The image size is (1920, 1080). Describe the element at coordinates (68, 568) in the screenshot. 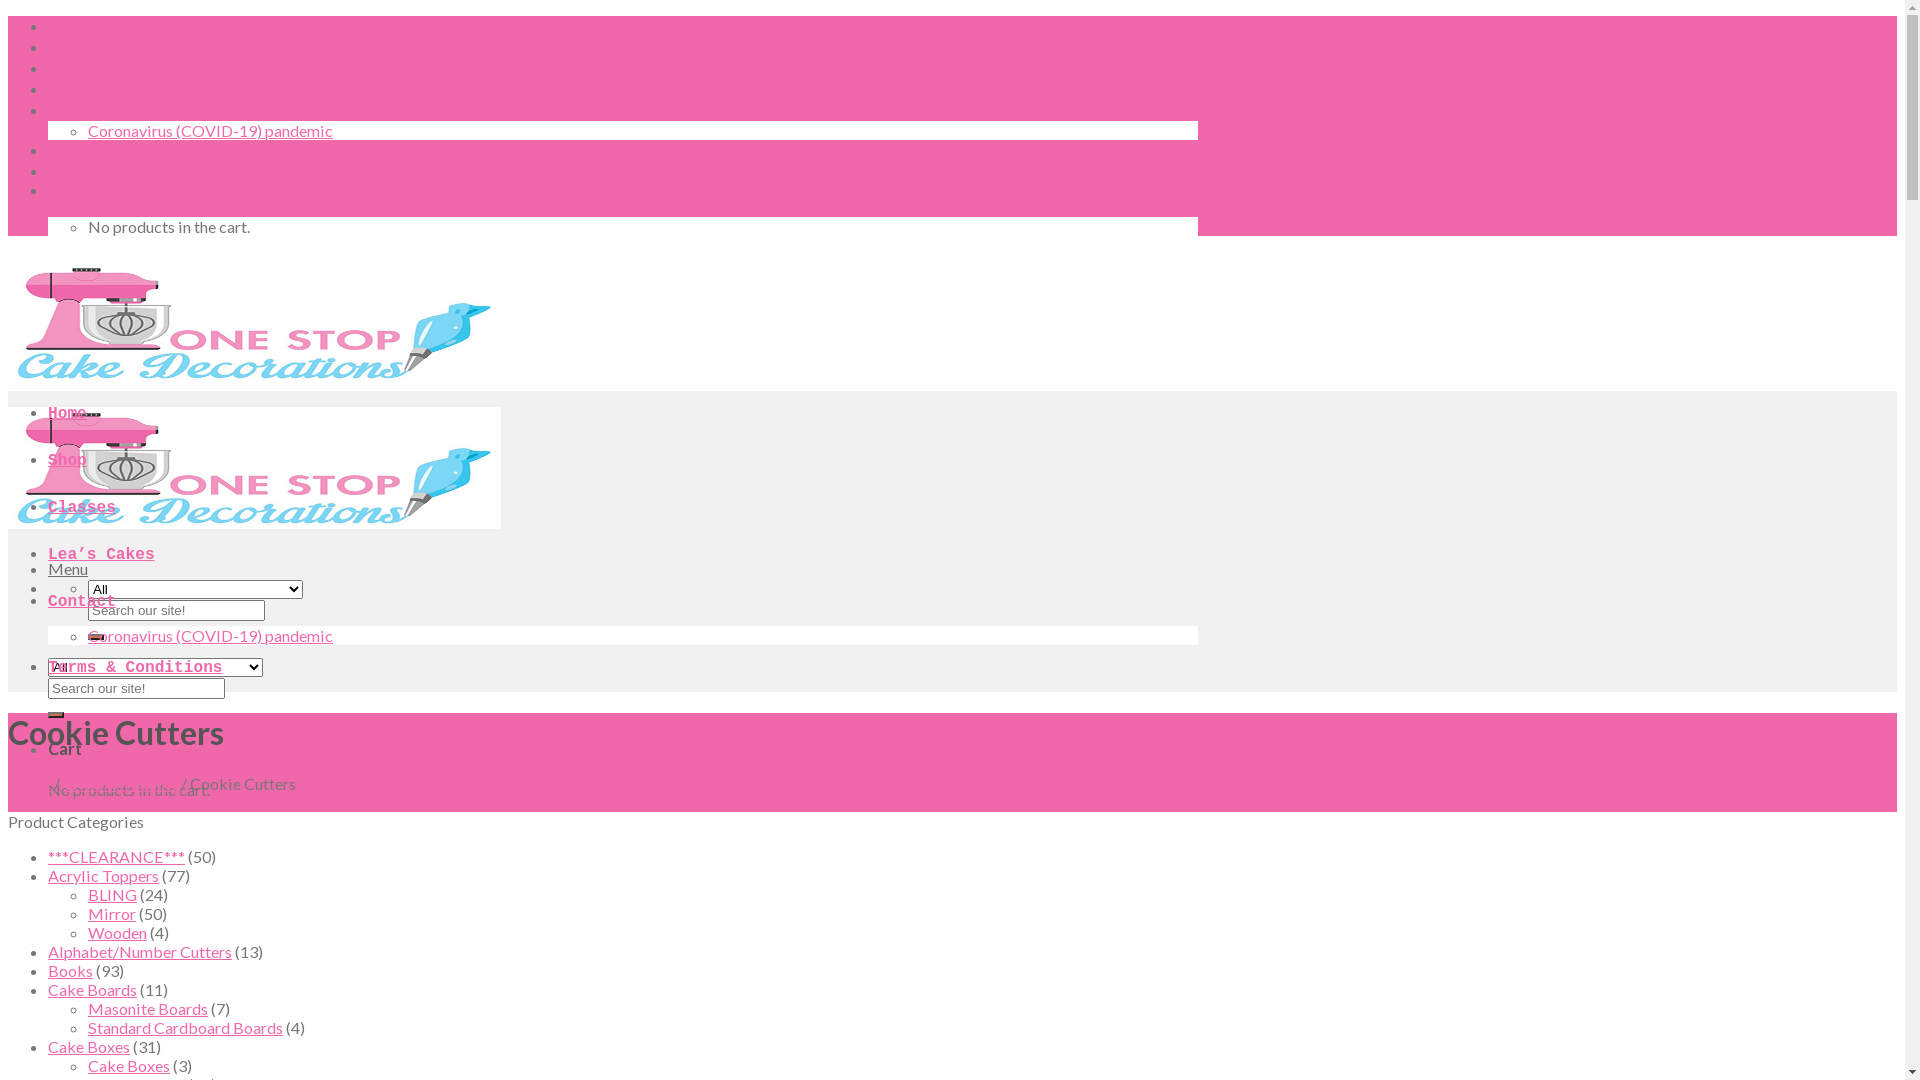

I see `Menu` at that location.